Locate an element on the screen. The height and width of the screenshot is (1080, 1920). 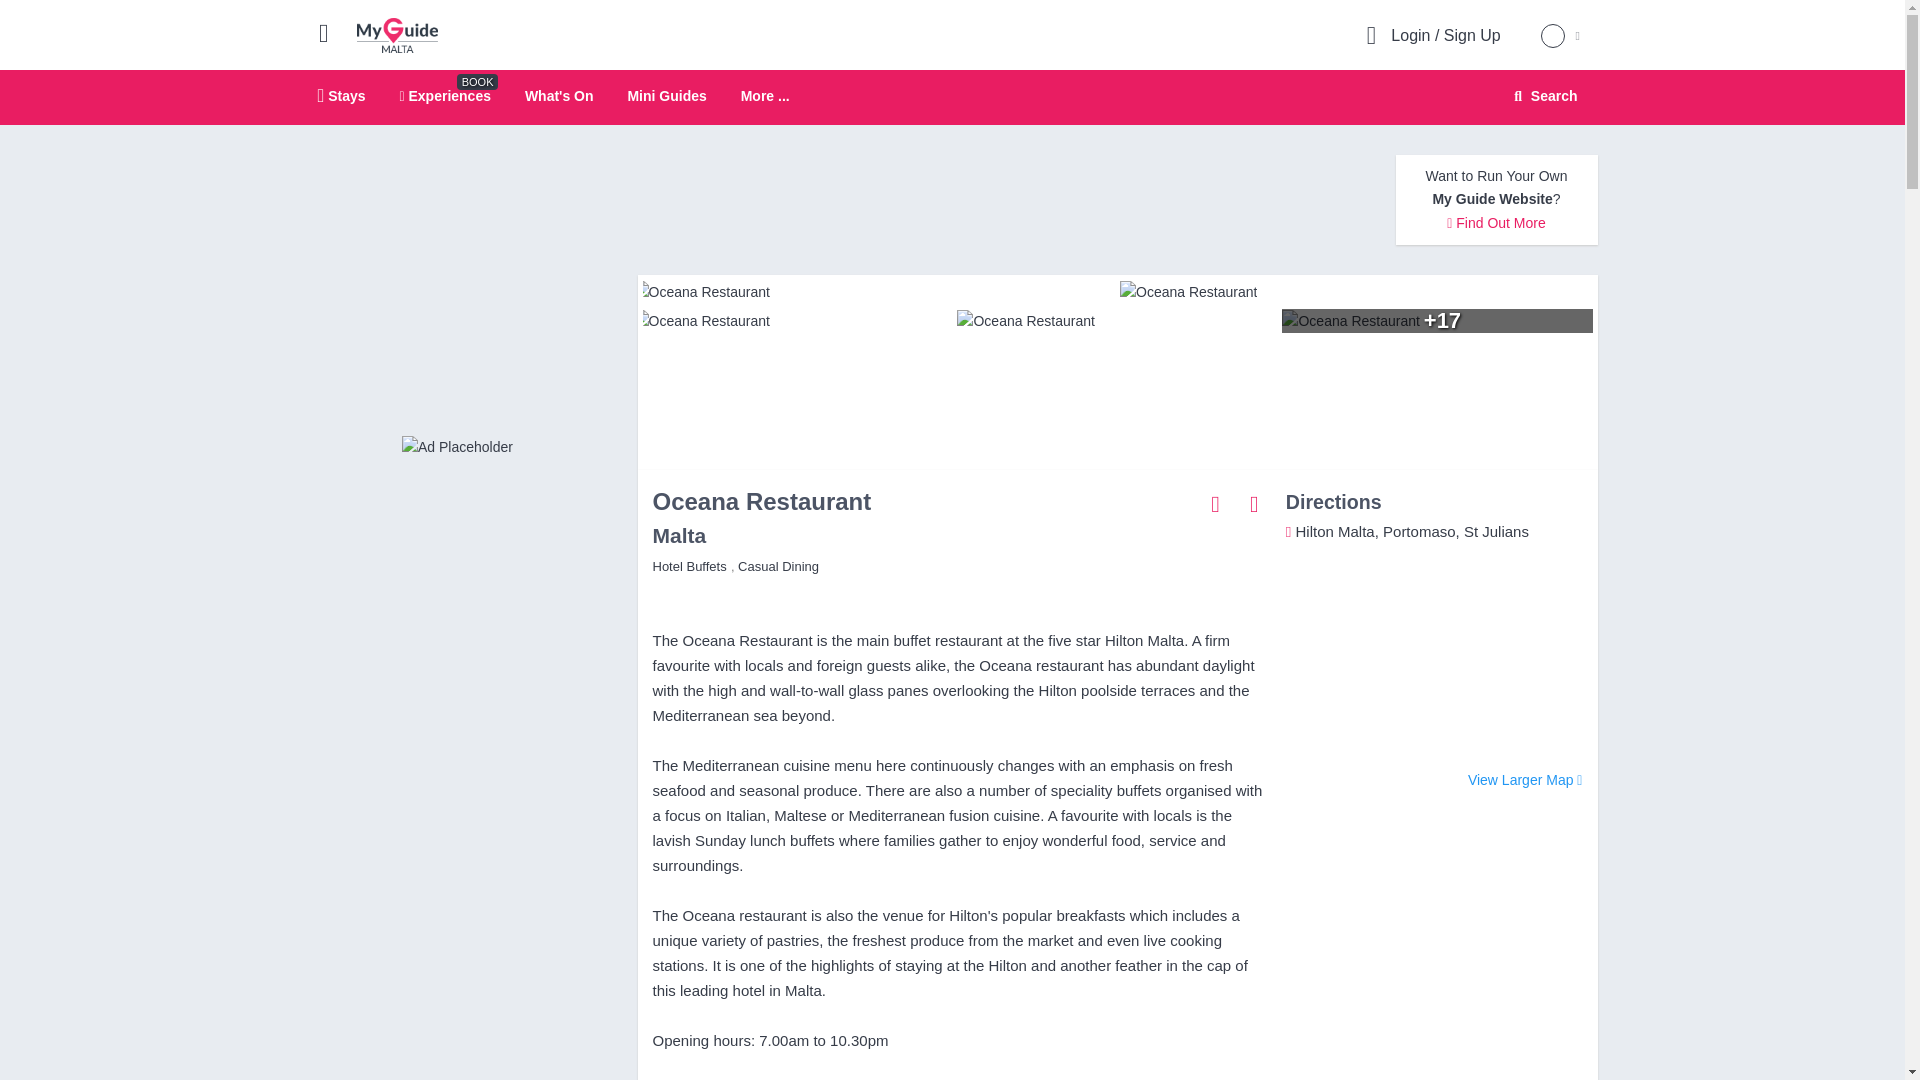
Mini Guides is located at coordinates (765, 96).